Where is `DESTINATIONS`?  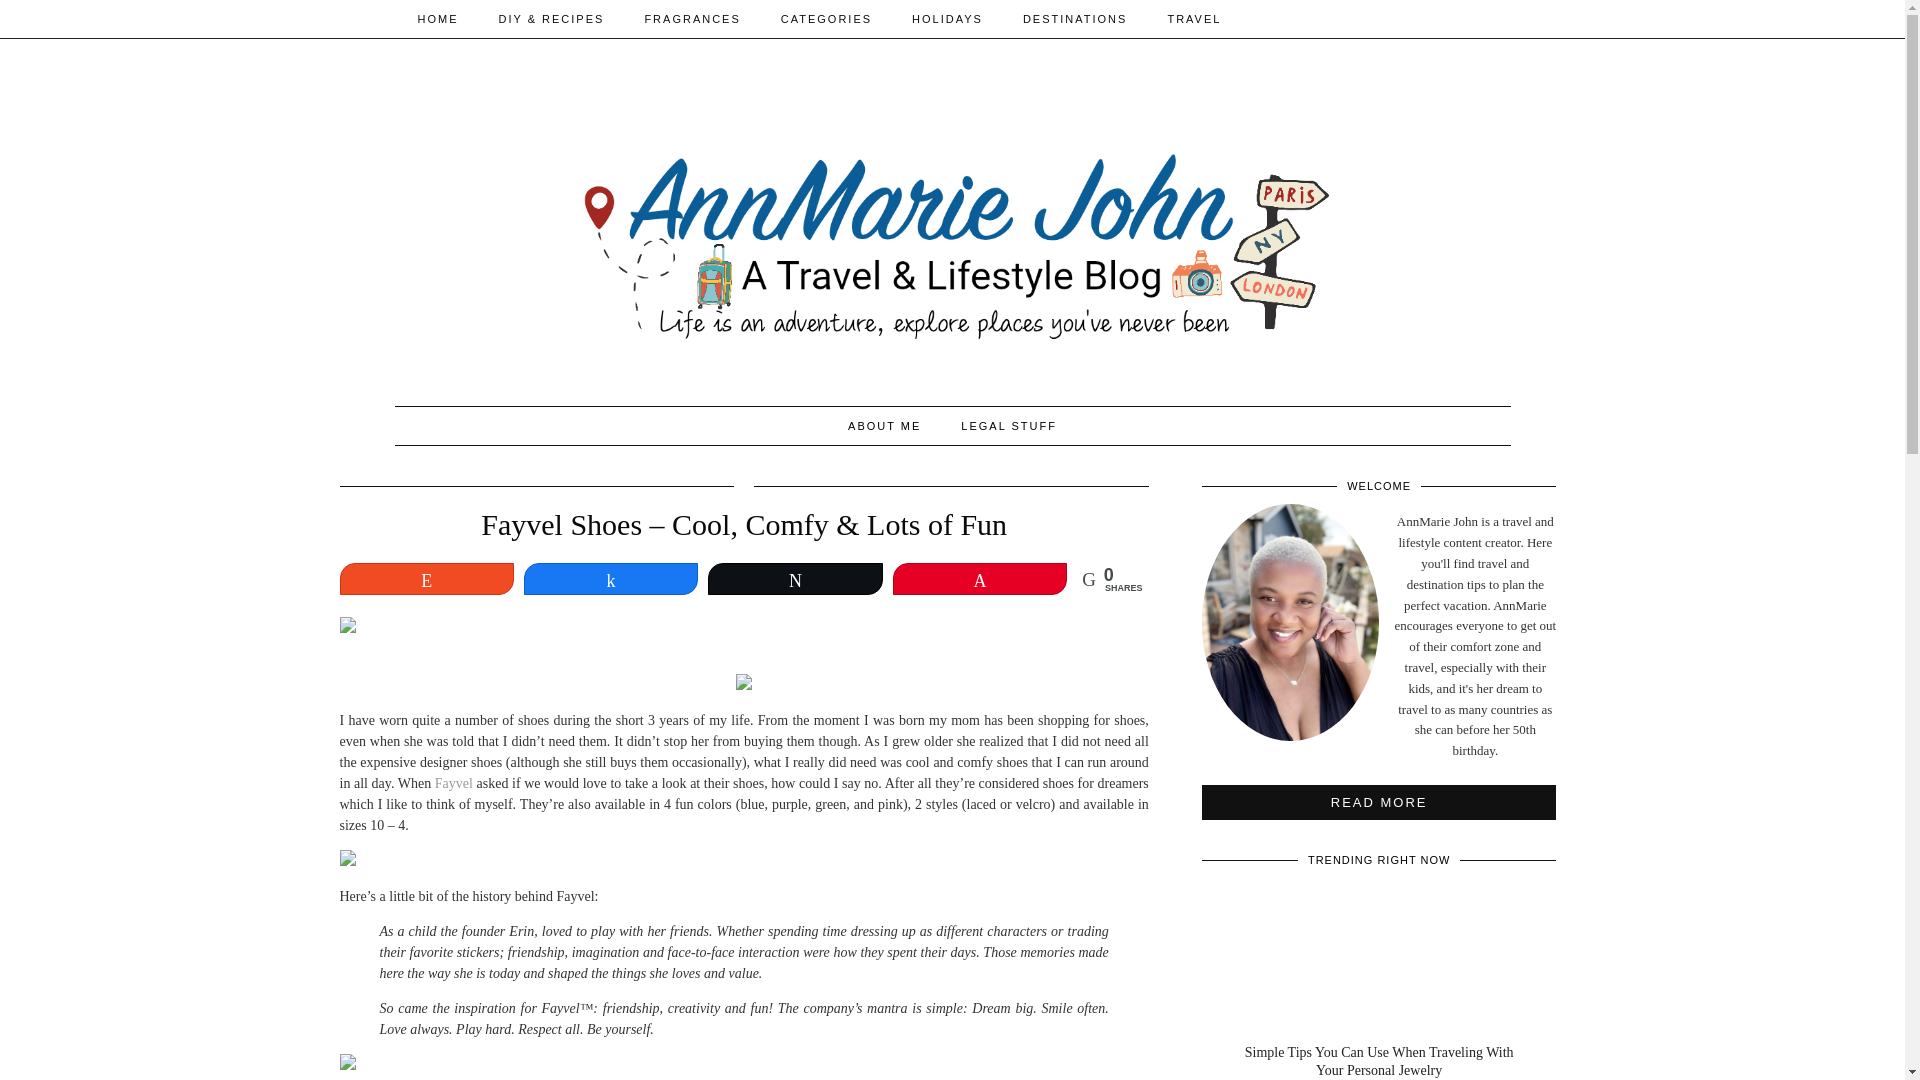
DESTINATIONS is located at coordinates (1074, 18).